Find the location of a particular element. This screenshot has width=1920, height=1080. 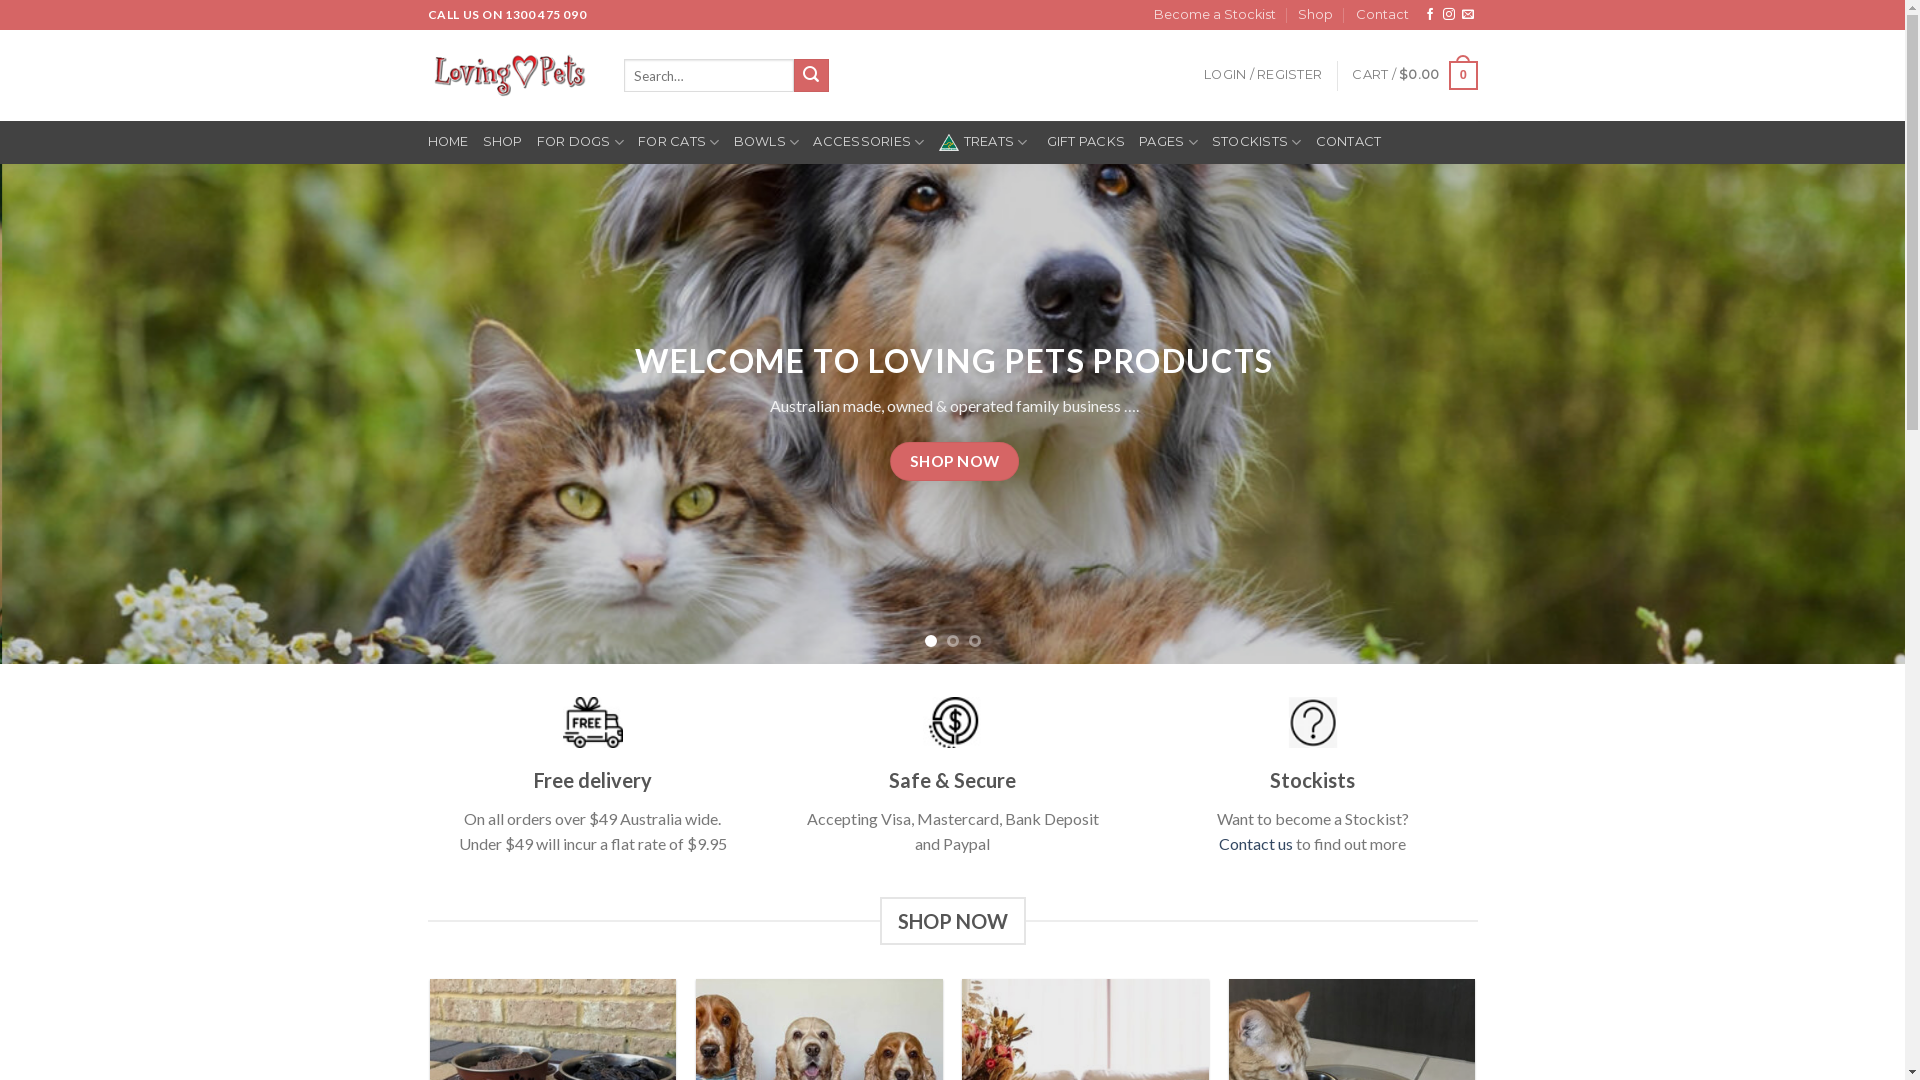

Loving Pet Products - Pet Products Australia is located at coordinates (511, 76).